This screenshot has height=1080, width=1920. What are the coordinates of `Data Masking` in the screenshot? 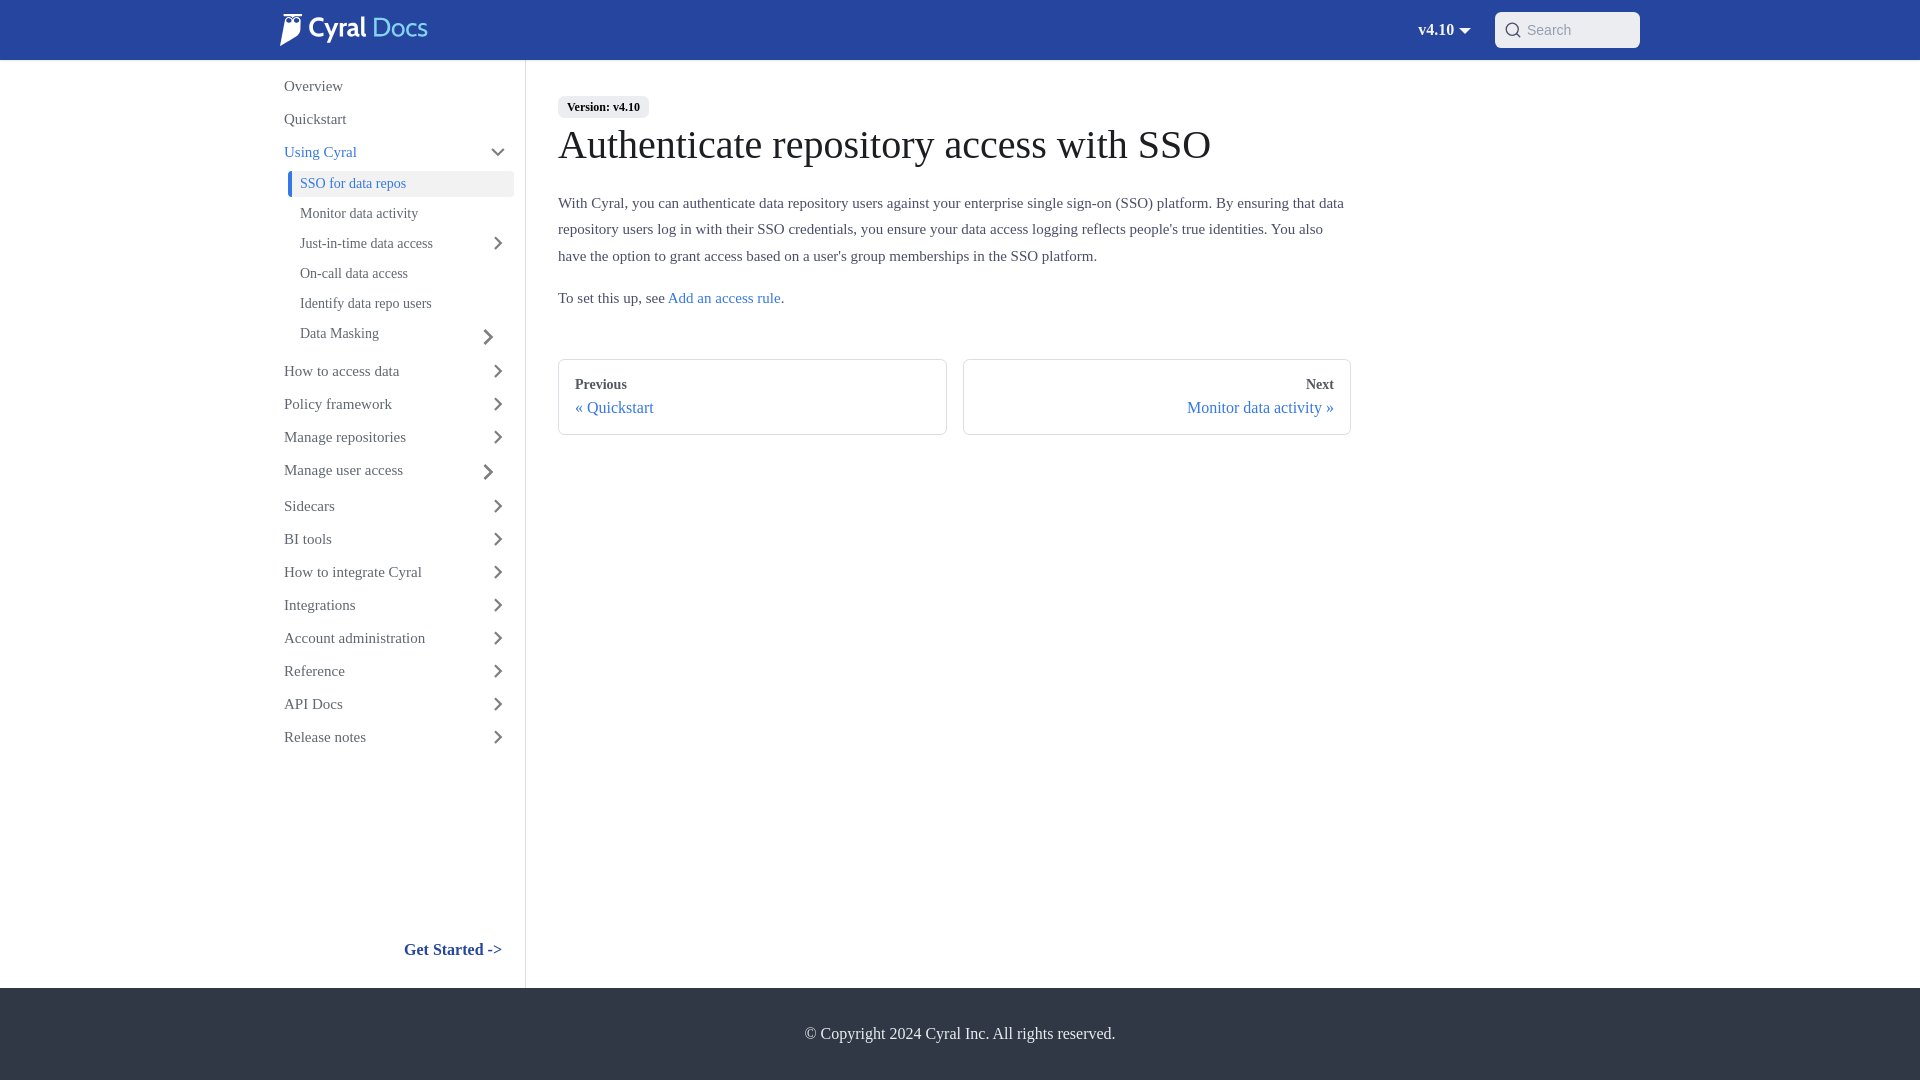 It's located at (374, 336).